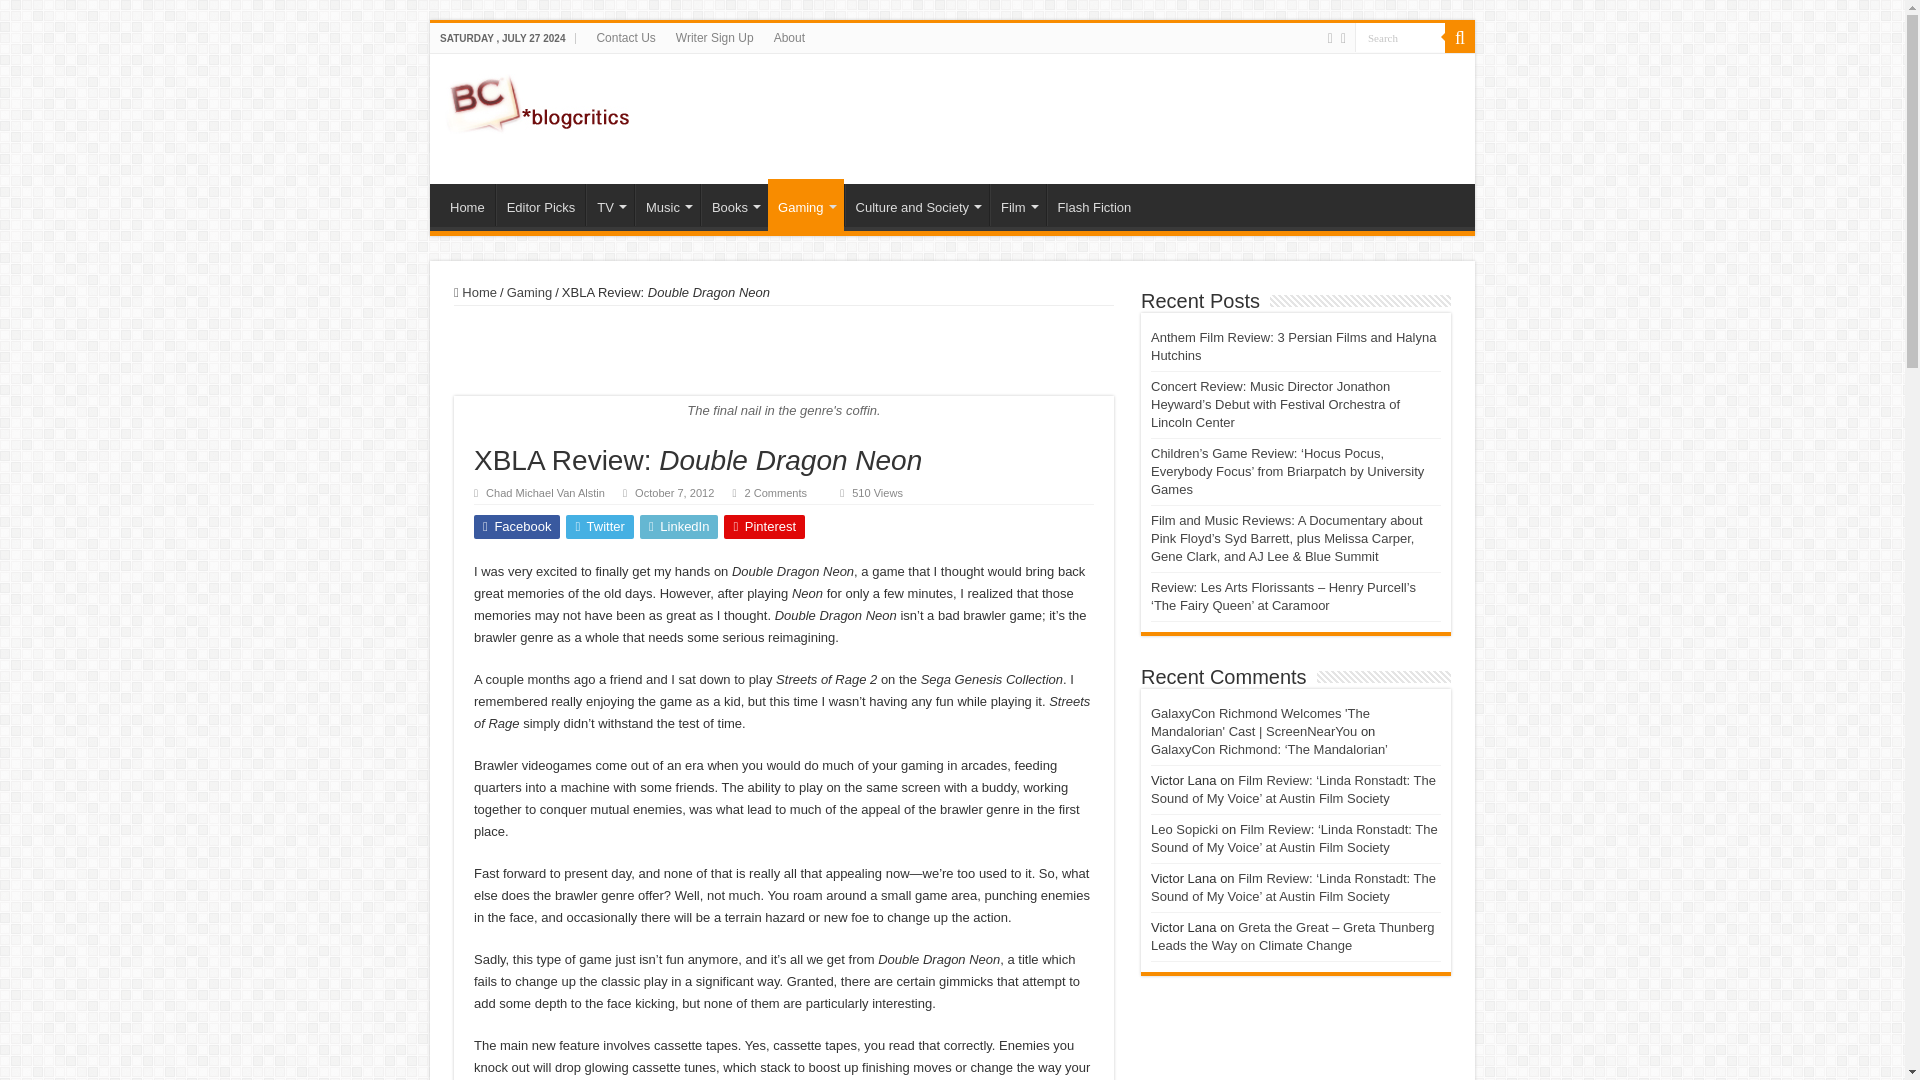 Image resolution: width=1920 pixels, height=1080 pixels. What do you see at coordinates (1460, 37) in the screenshot?
I see `Search` at bounding box center [1460, 37].